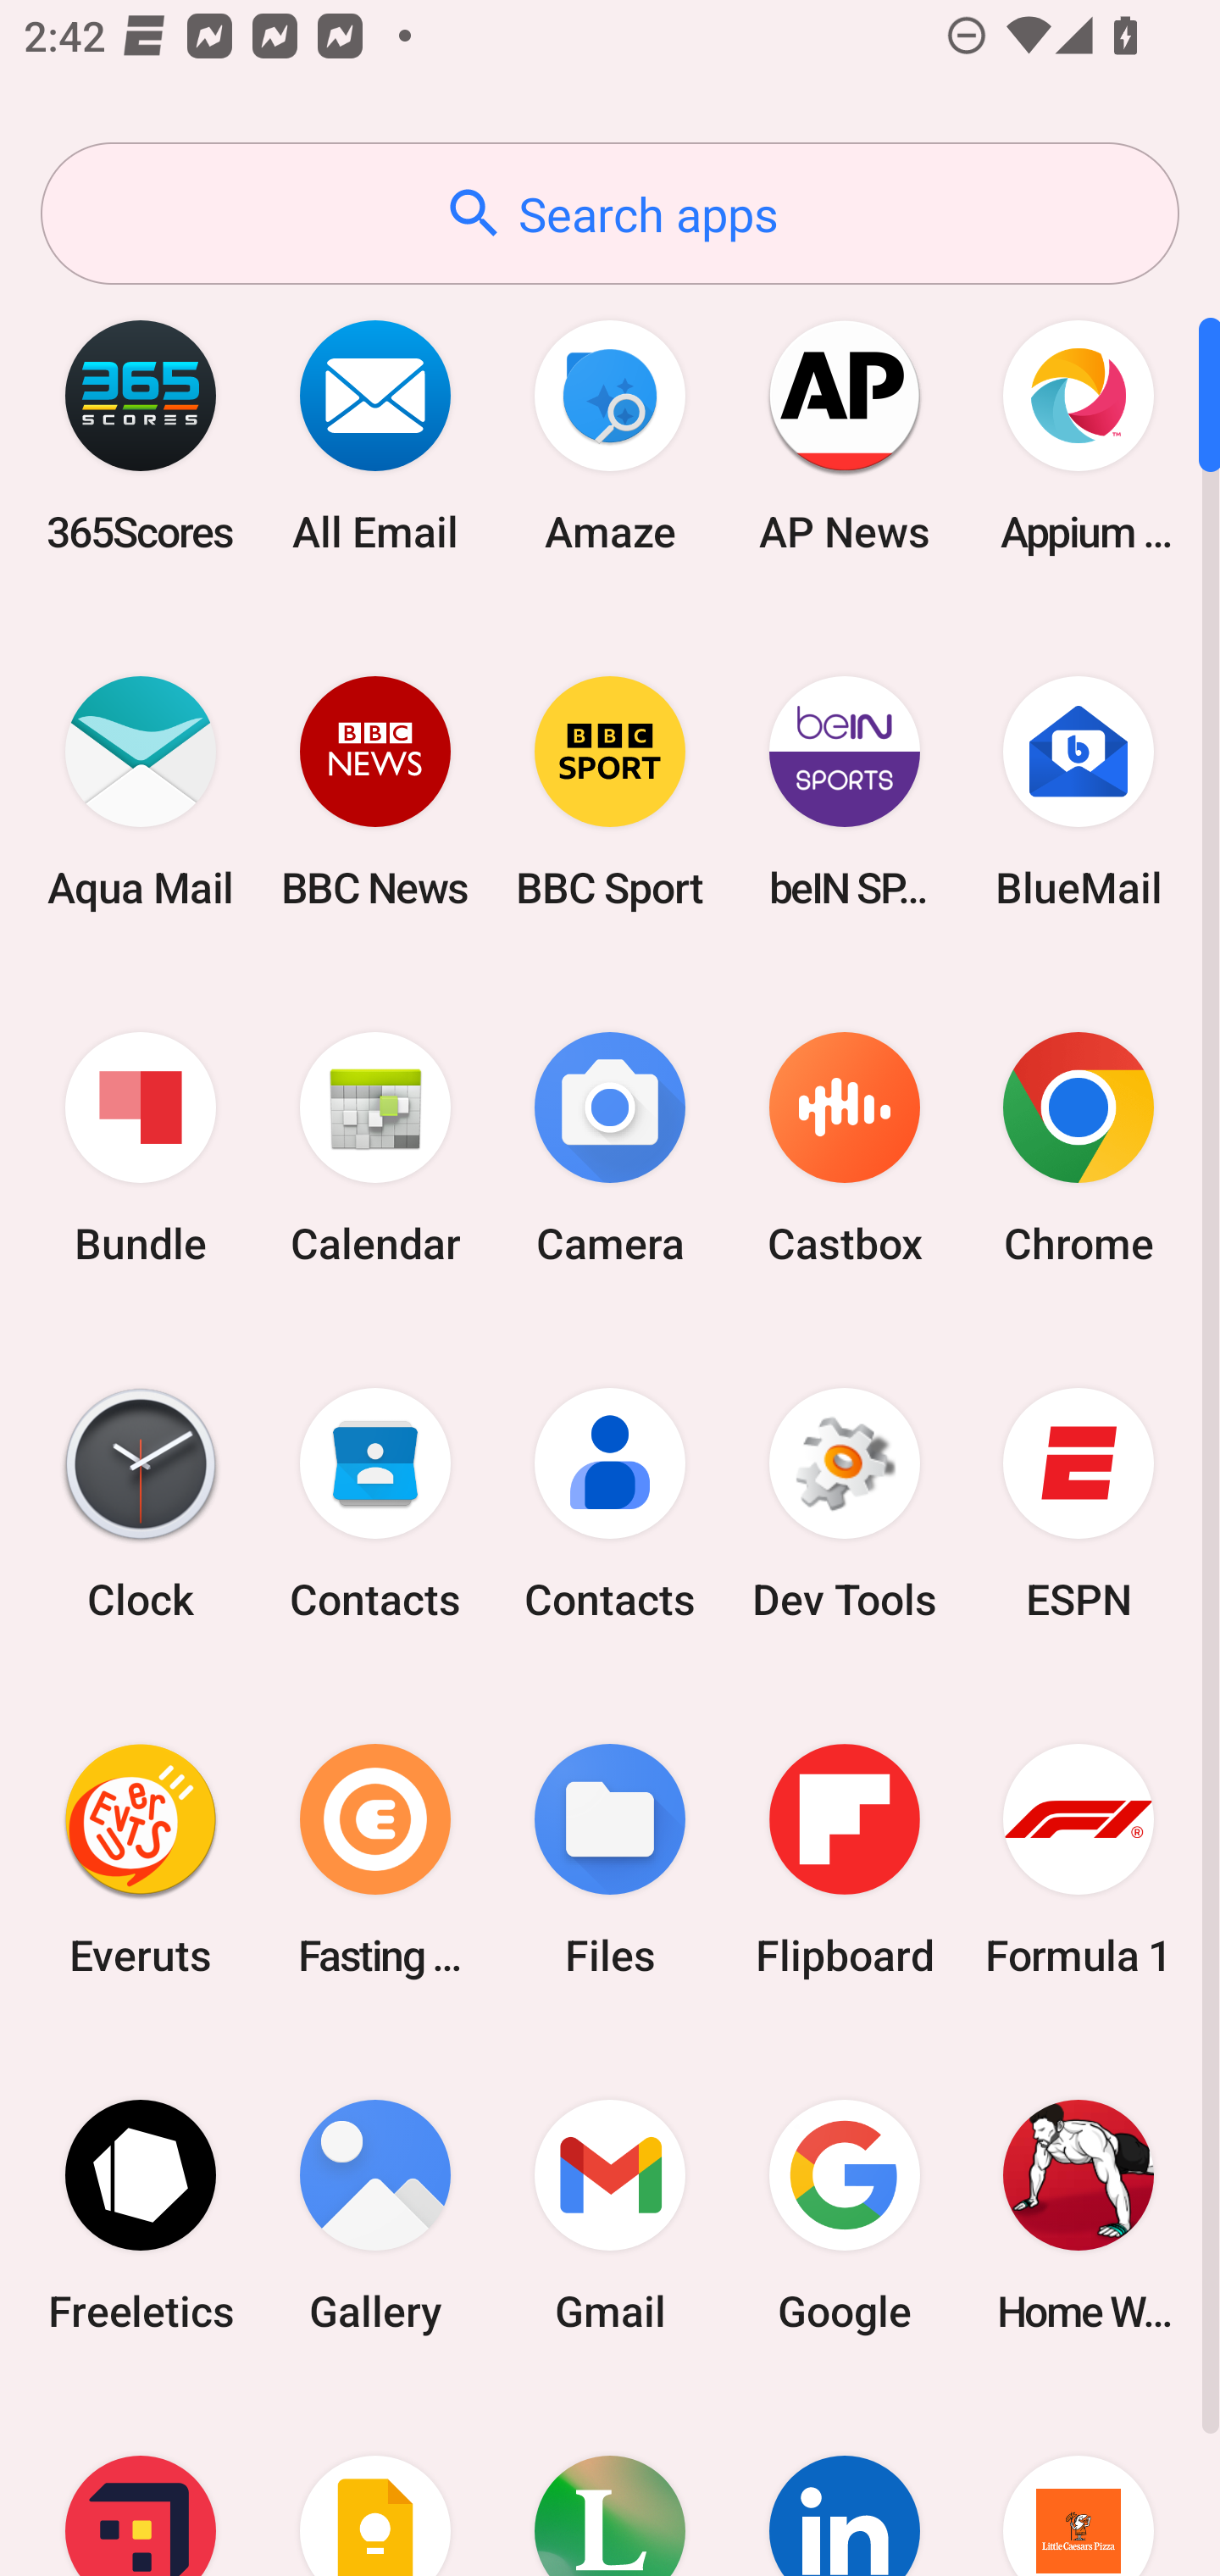 The width and height of the screenshot is (1220, 2576). Describe the element at coordinates (1079, 2215) in the screenshot. I see `Home Workout` at that location.